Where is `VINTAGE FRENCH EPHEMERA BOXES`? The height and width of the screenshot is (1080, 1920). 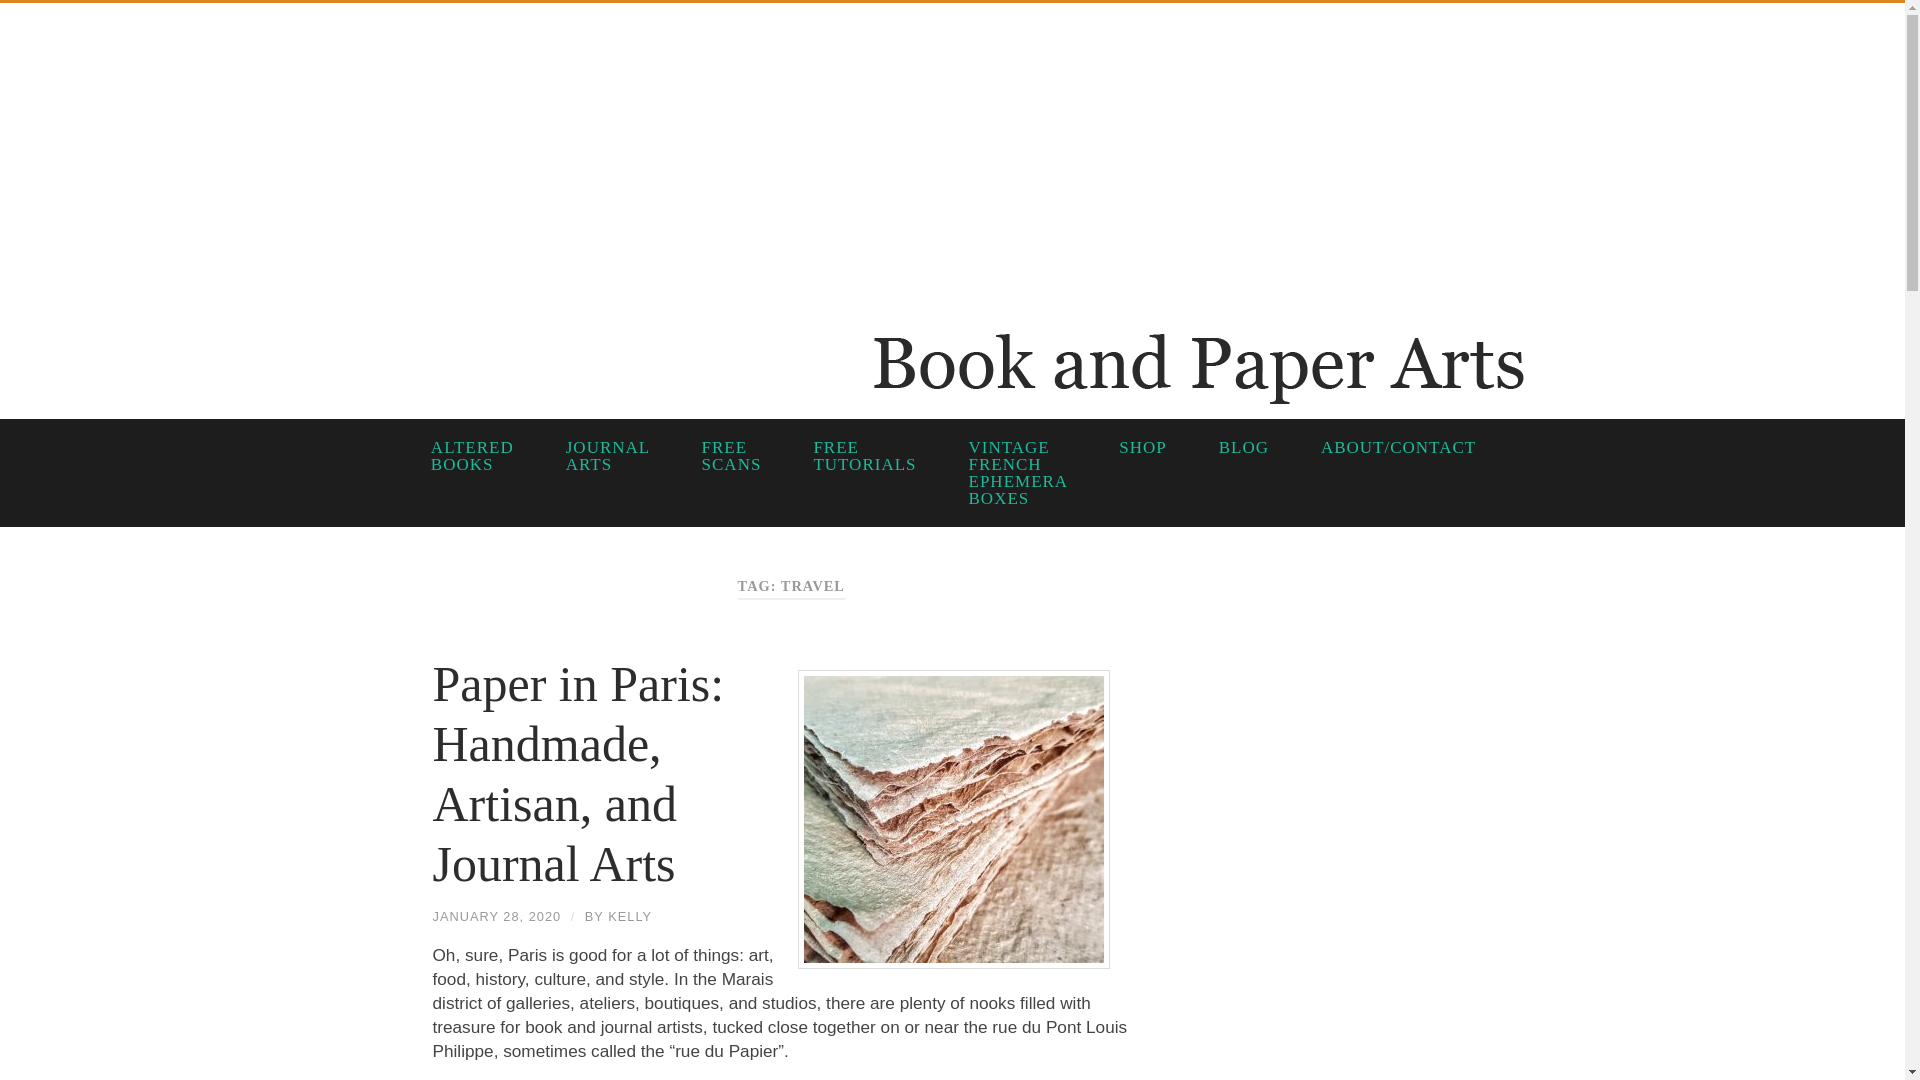
VINTAGE FRENCH EPHEMERA BOXES is located at coordinates (1017, 473).